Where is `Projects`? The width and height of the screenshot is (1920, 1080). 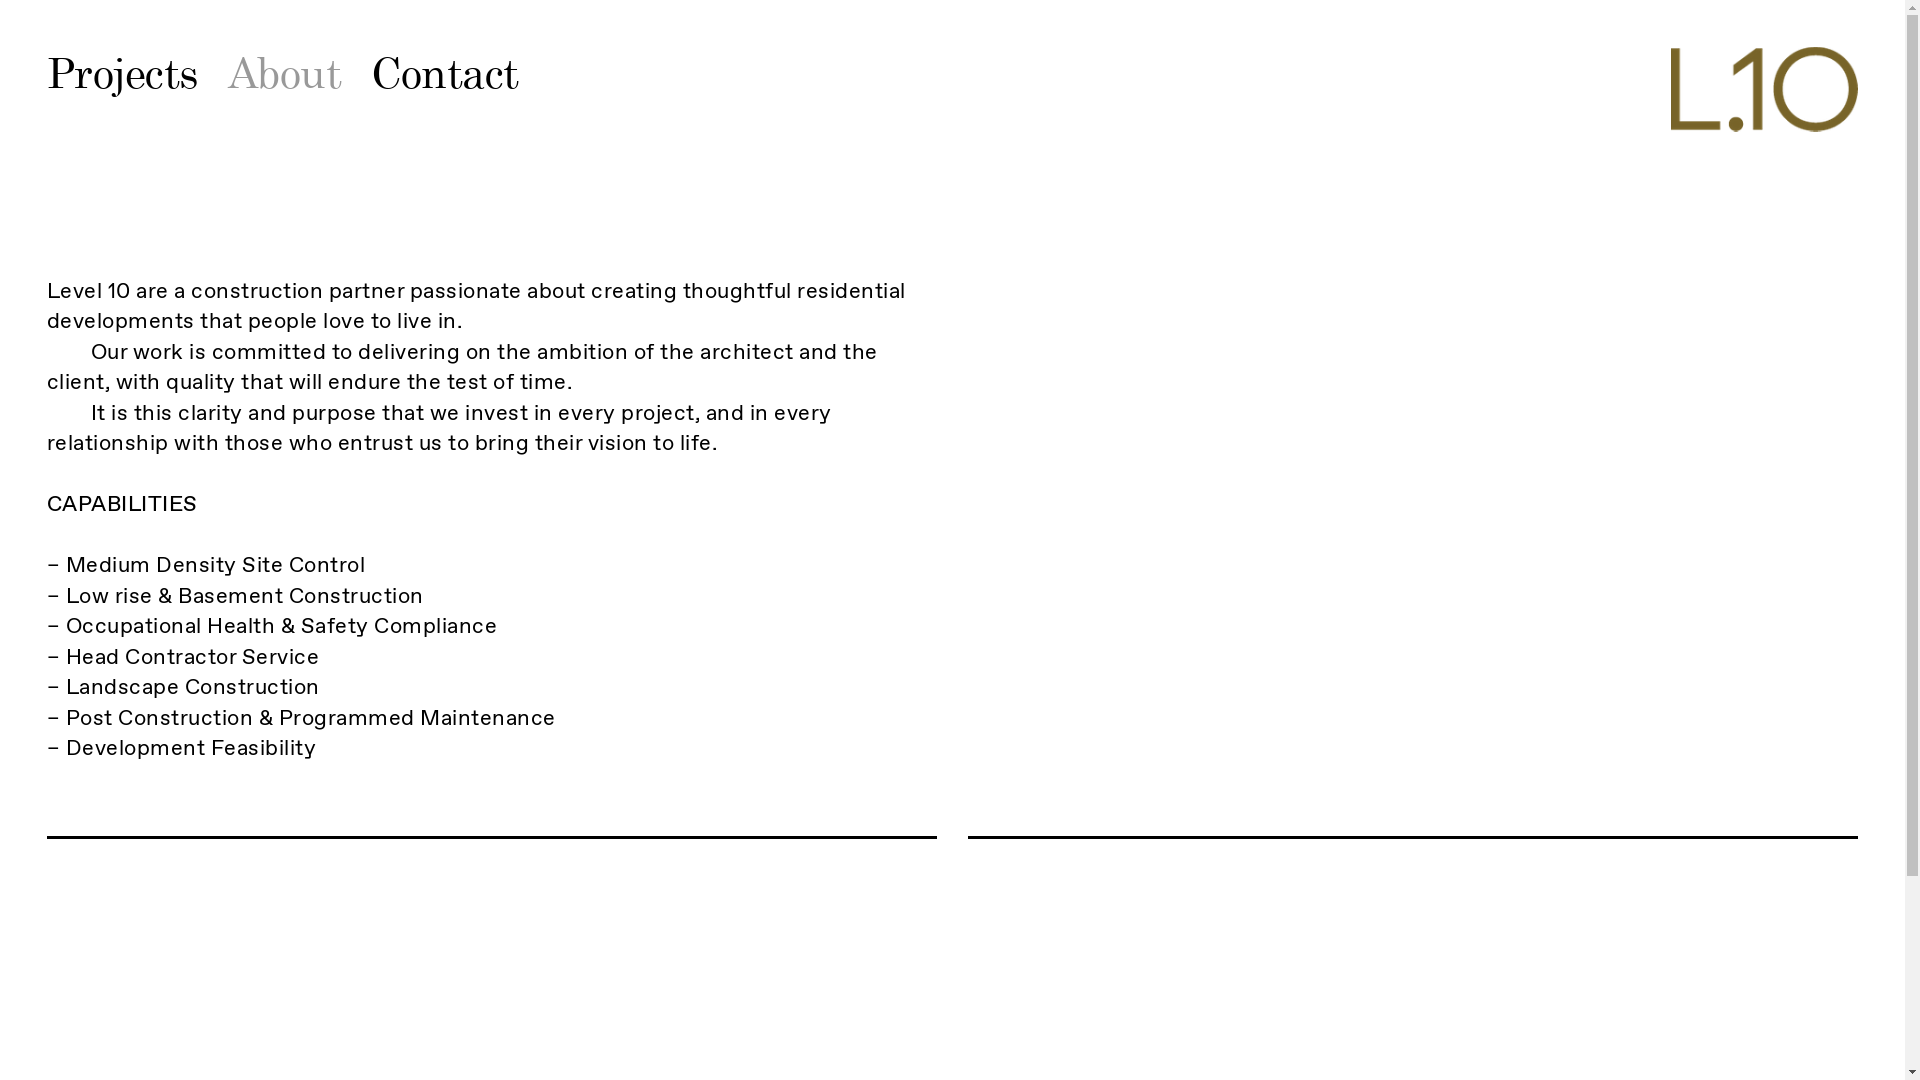
Projects is located at coordinates (138, 74).